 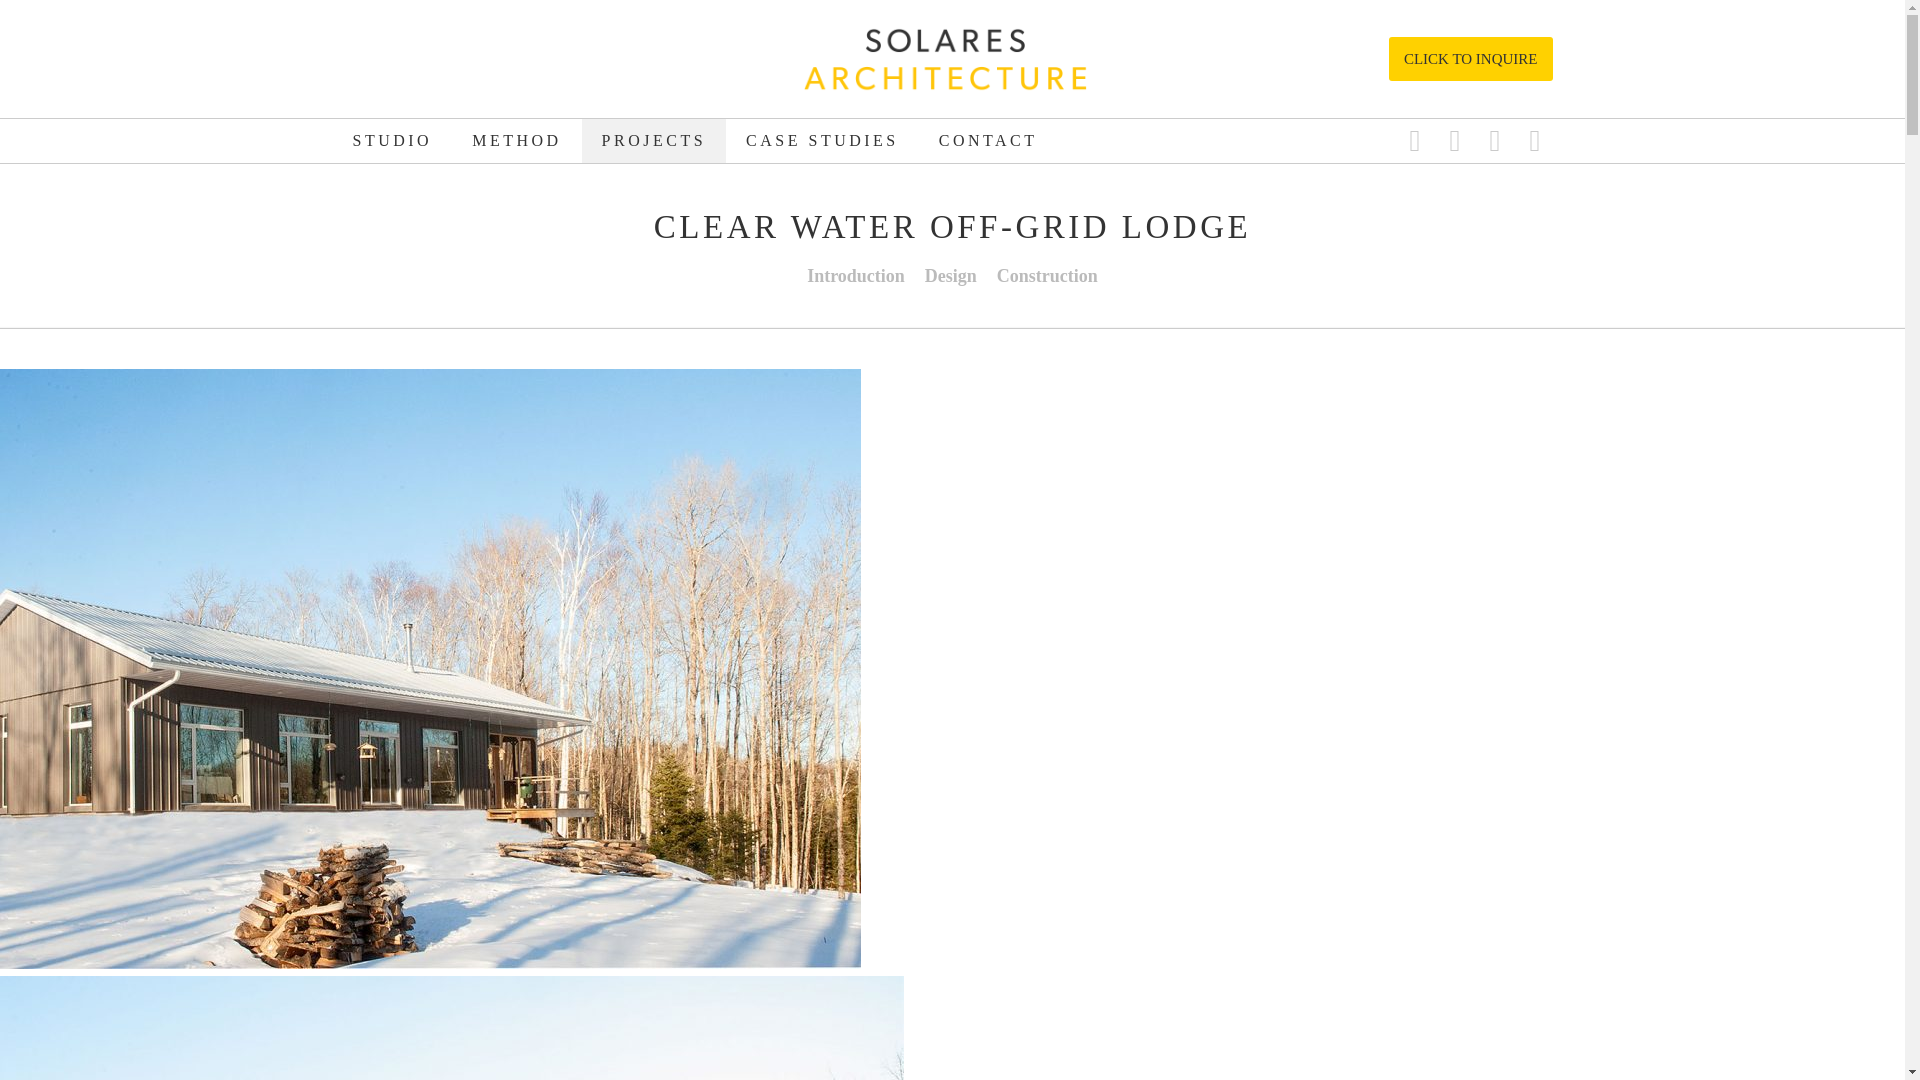 I want to click on Introduction, so click(x=856, y=268).